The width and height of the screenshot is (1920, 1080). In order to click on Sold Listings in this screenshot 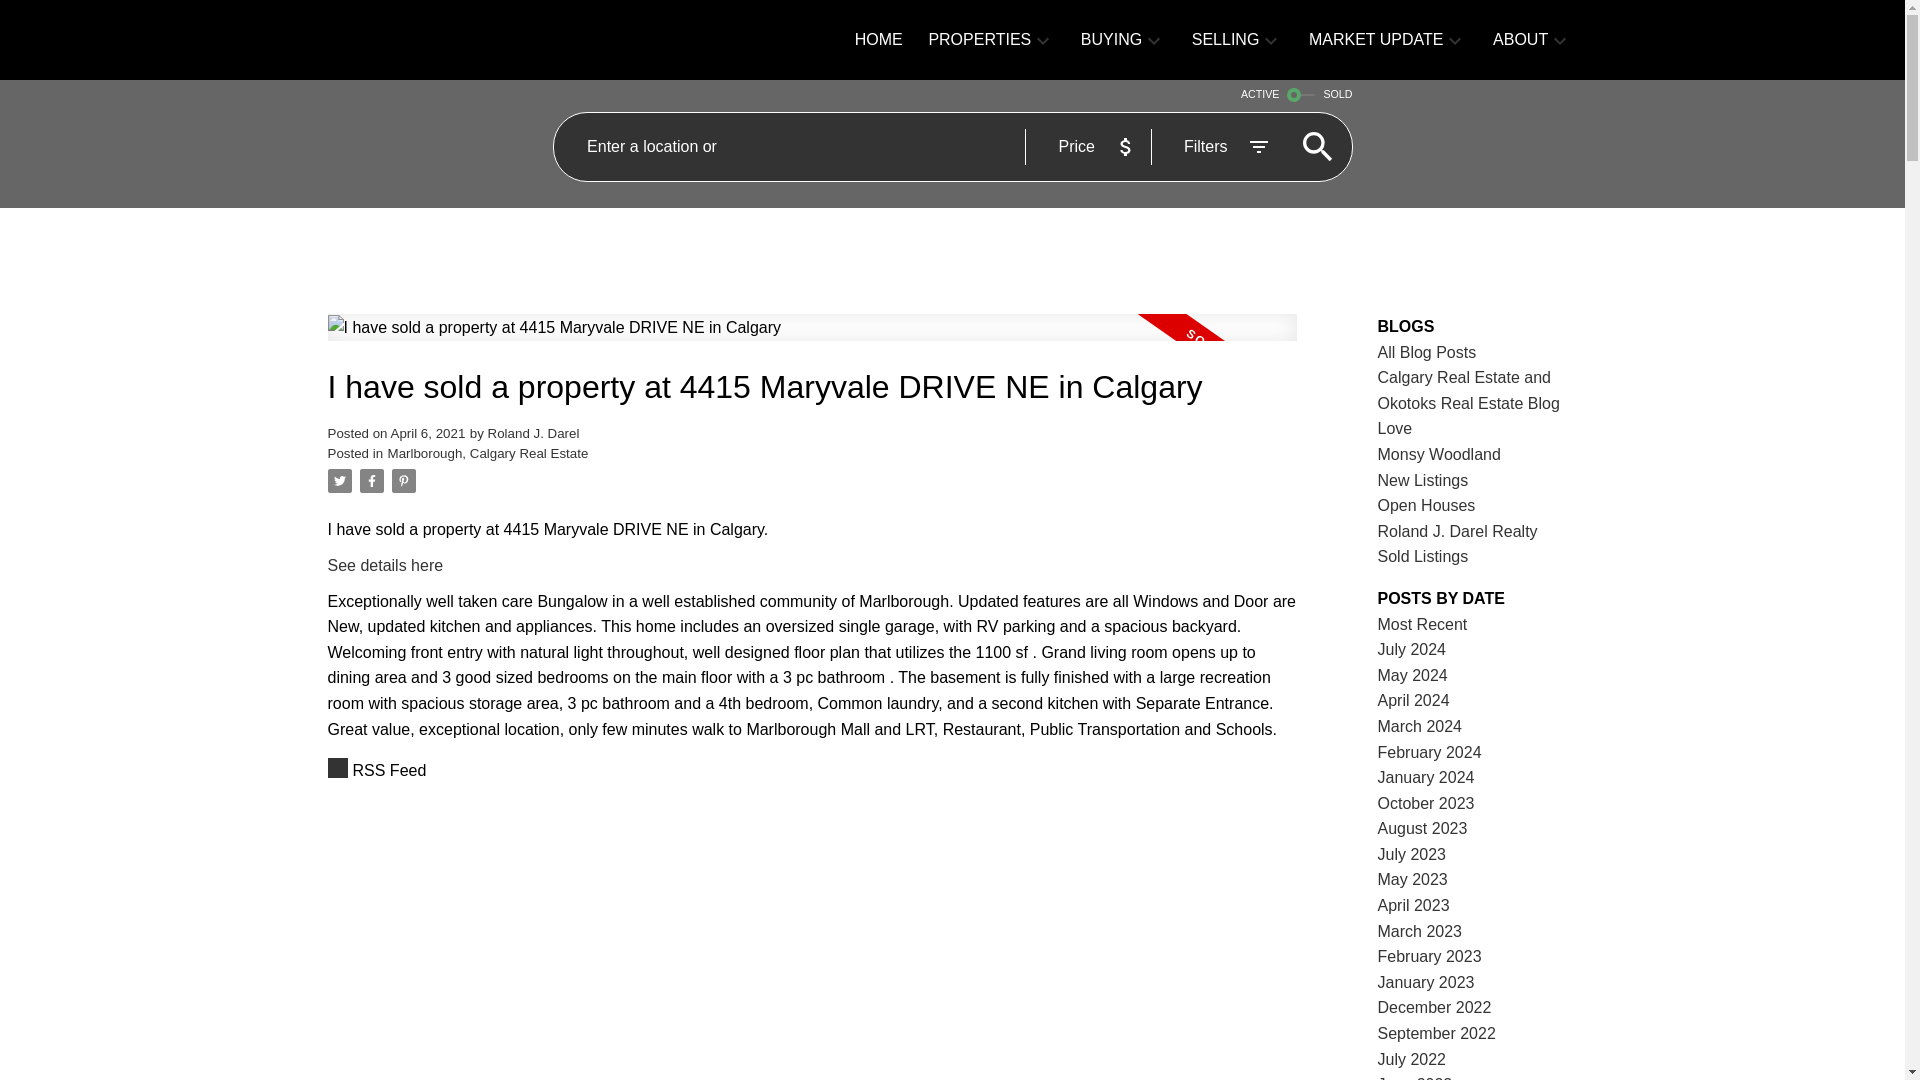, I will do `click(1423, 556)`.